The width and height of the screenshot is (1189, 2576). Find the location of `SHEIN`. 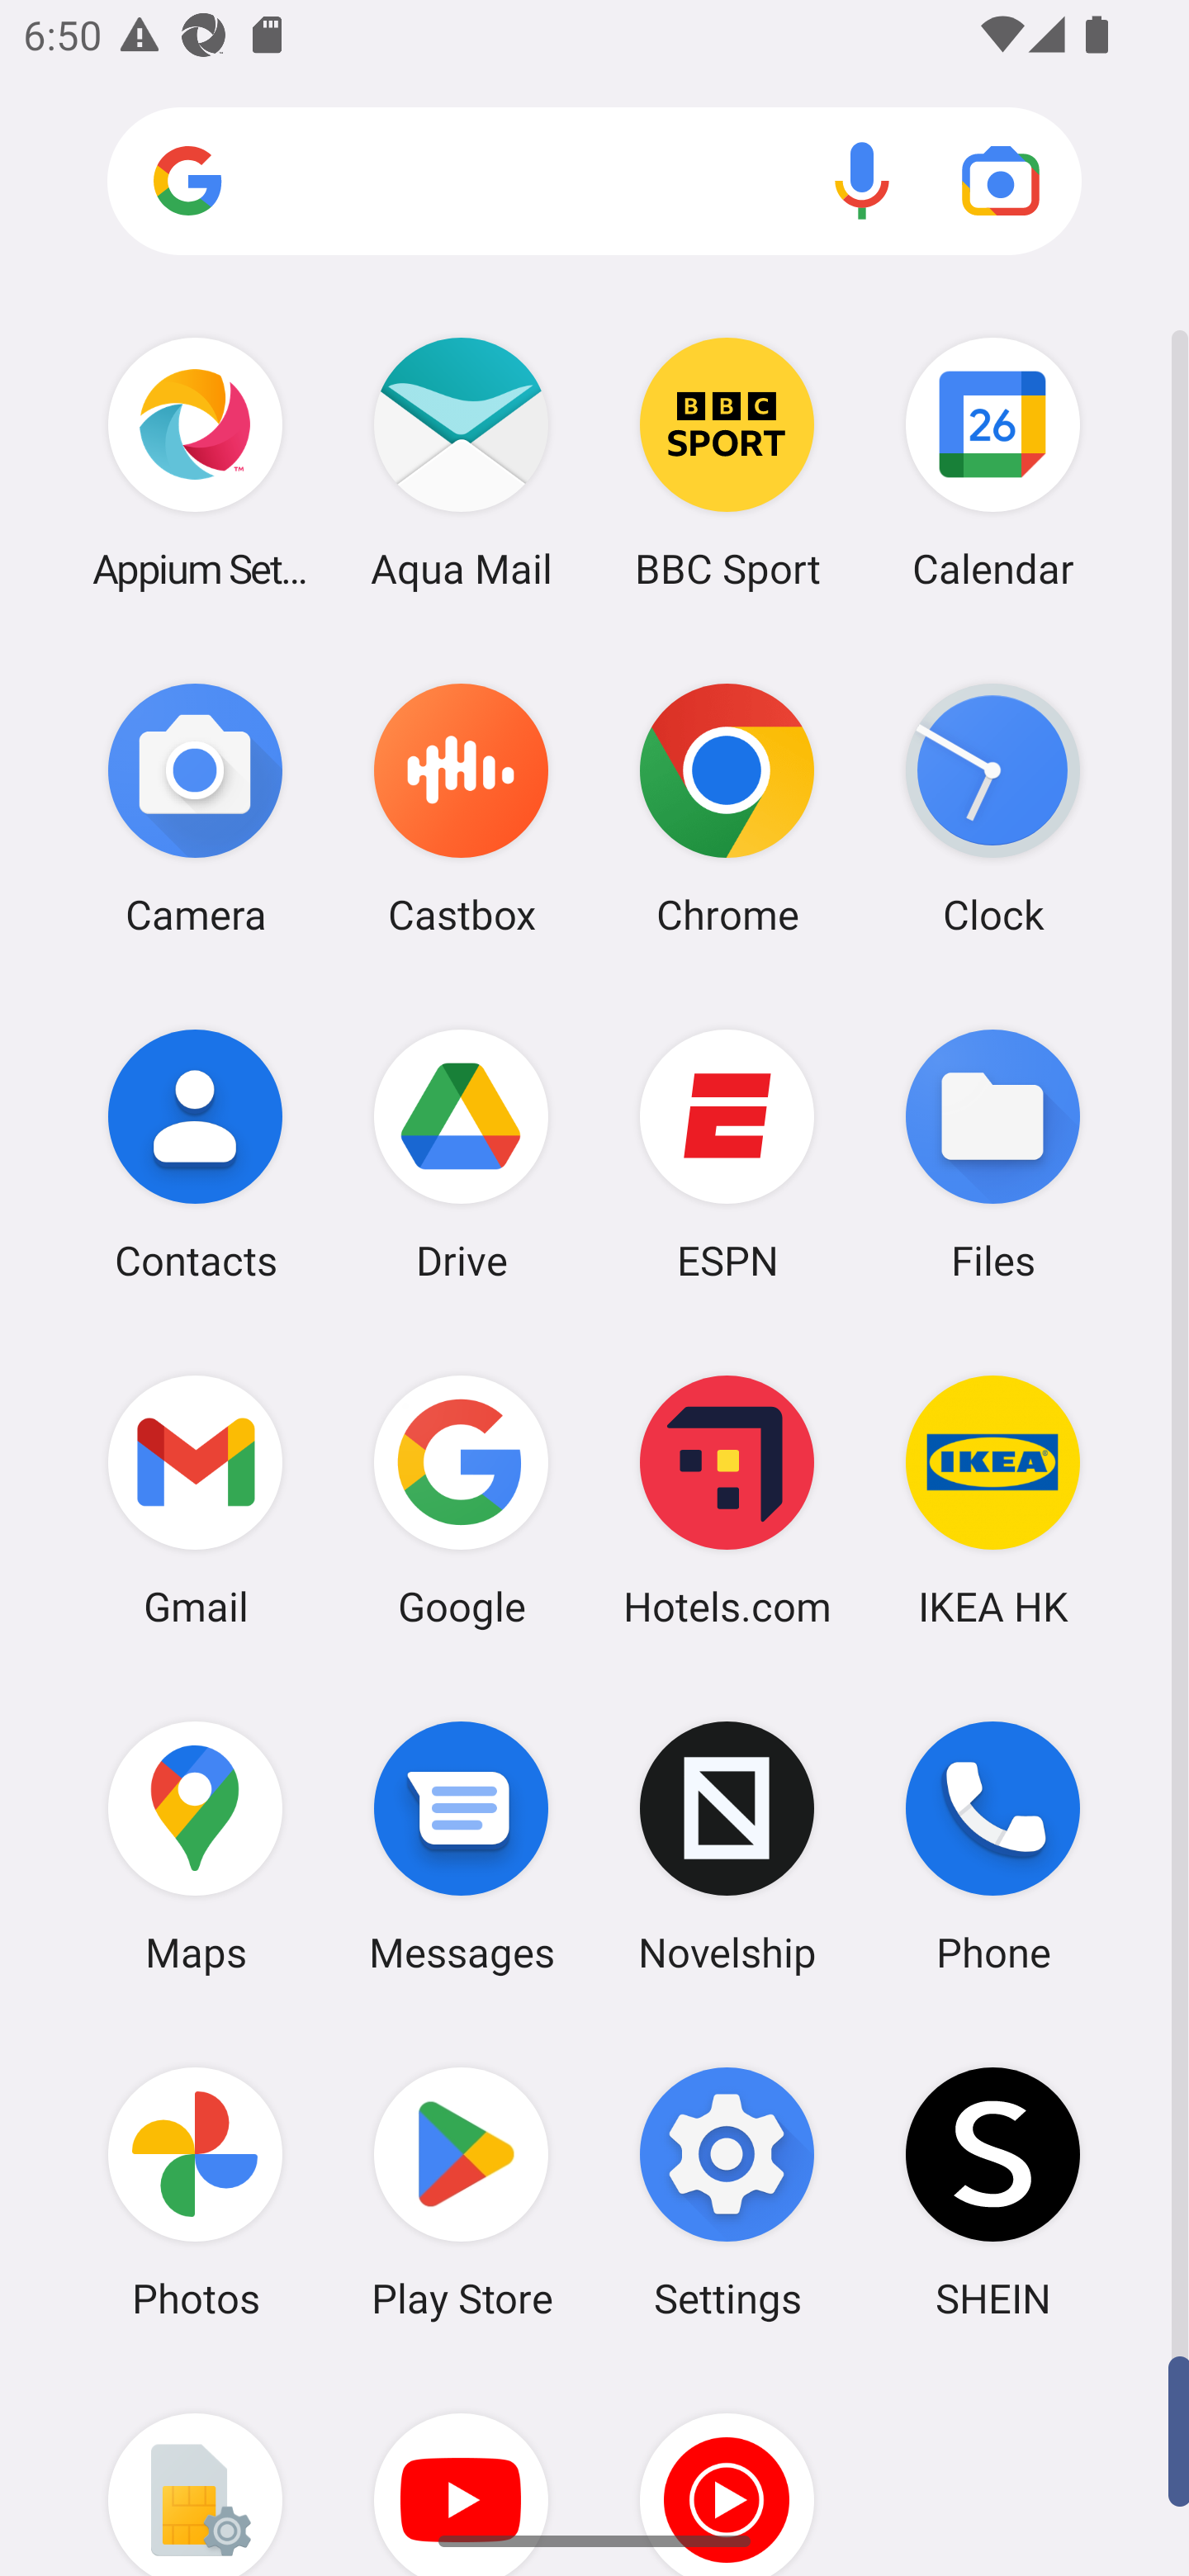

SHEIN is located at coordinates (992, 2192).